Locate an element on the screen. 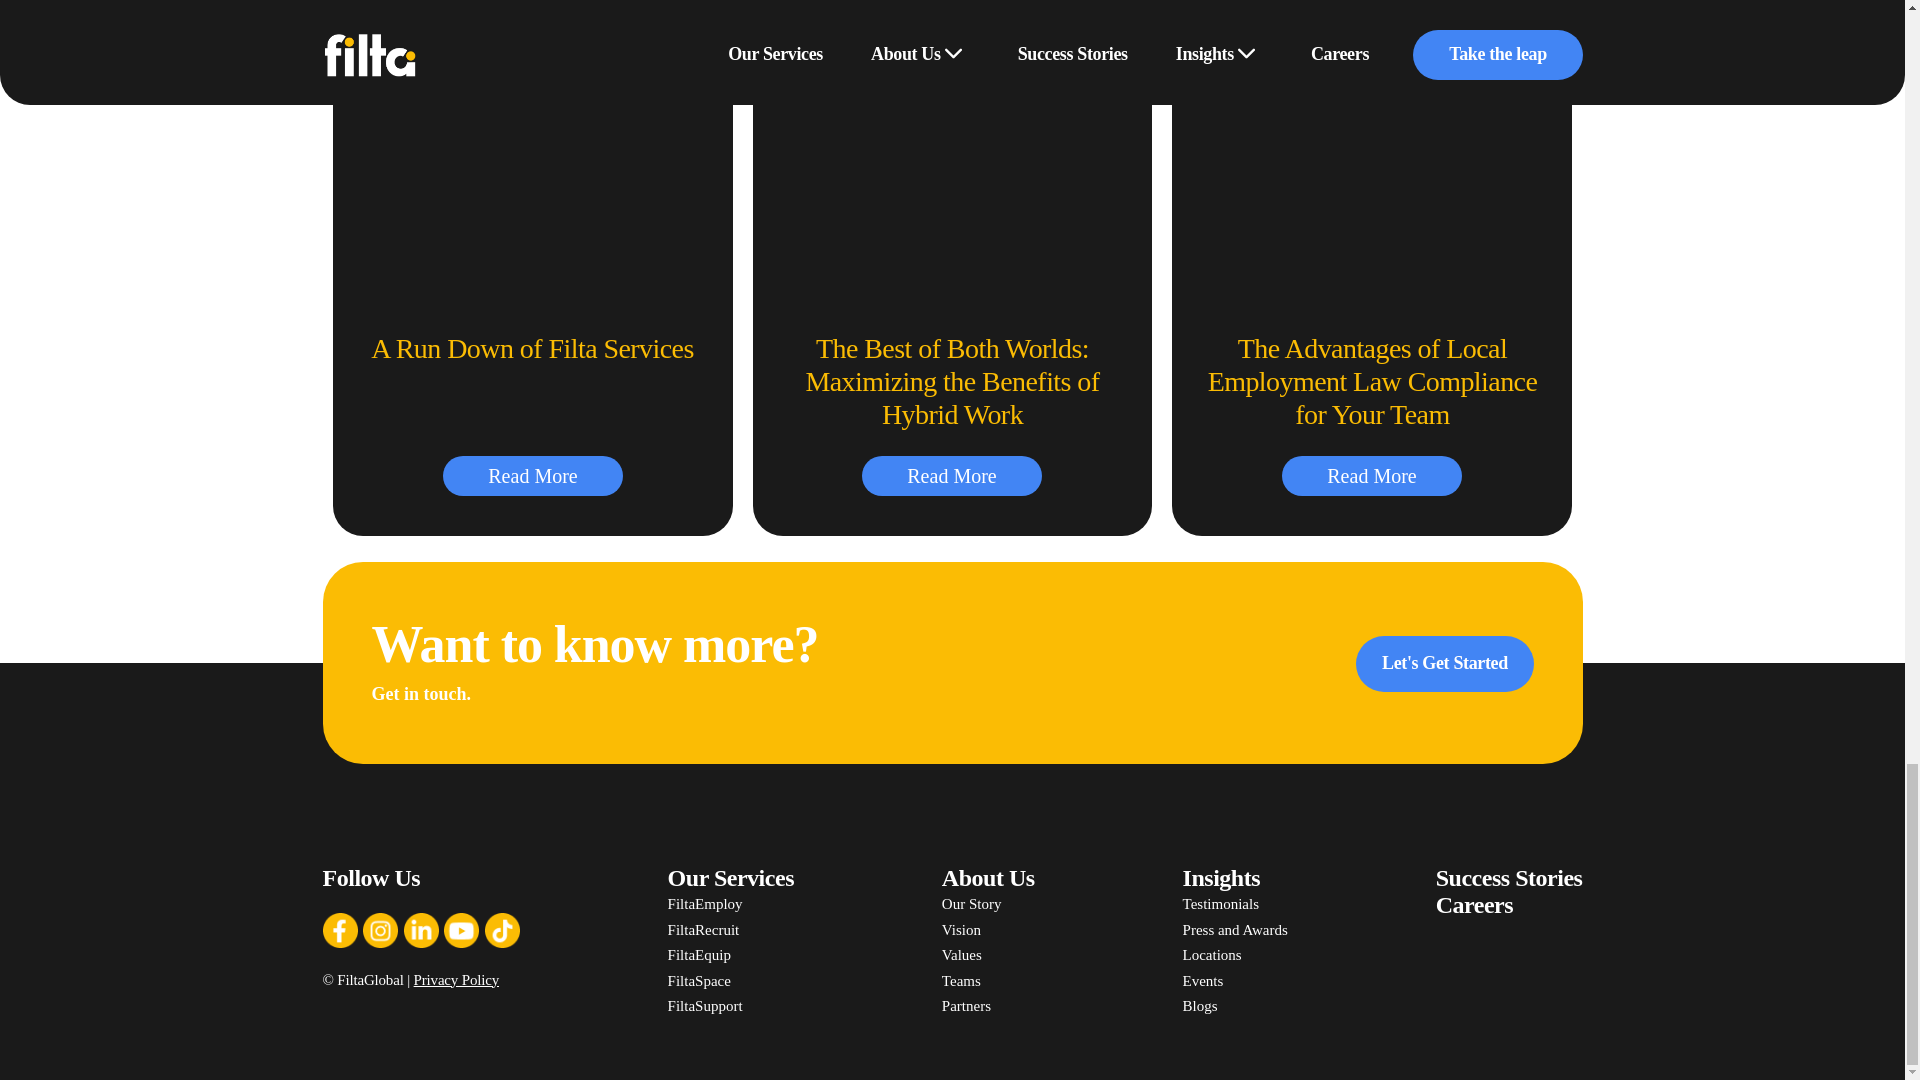  FiltaSpace is located at coordinates (731, 981).